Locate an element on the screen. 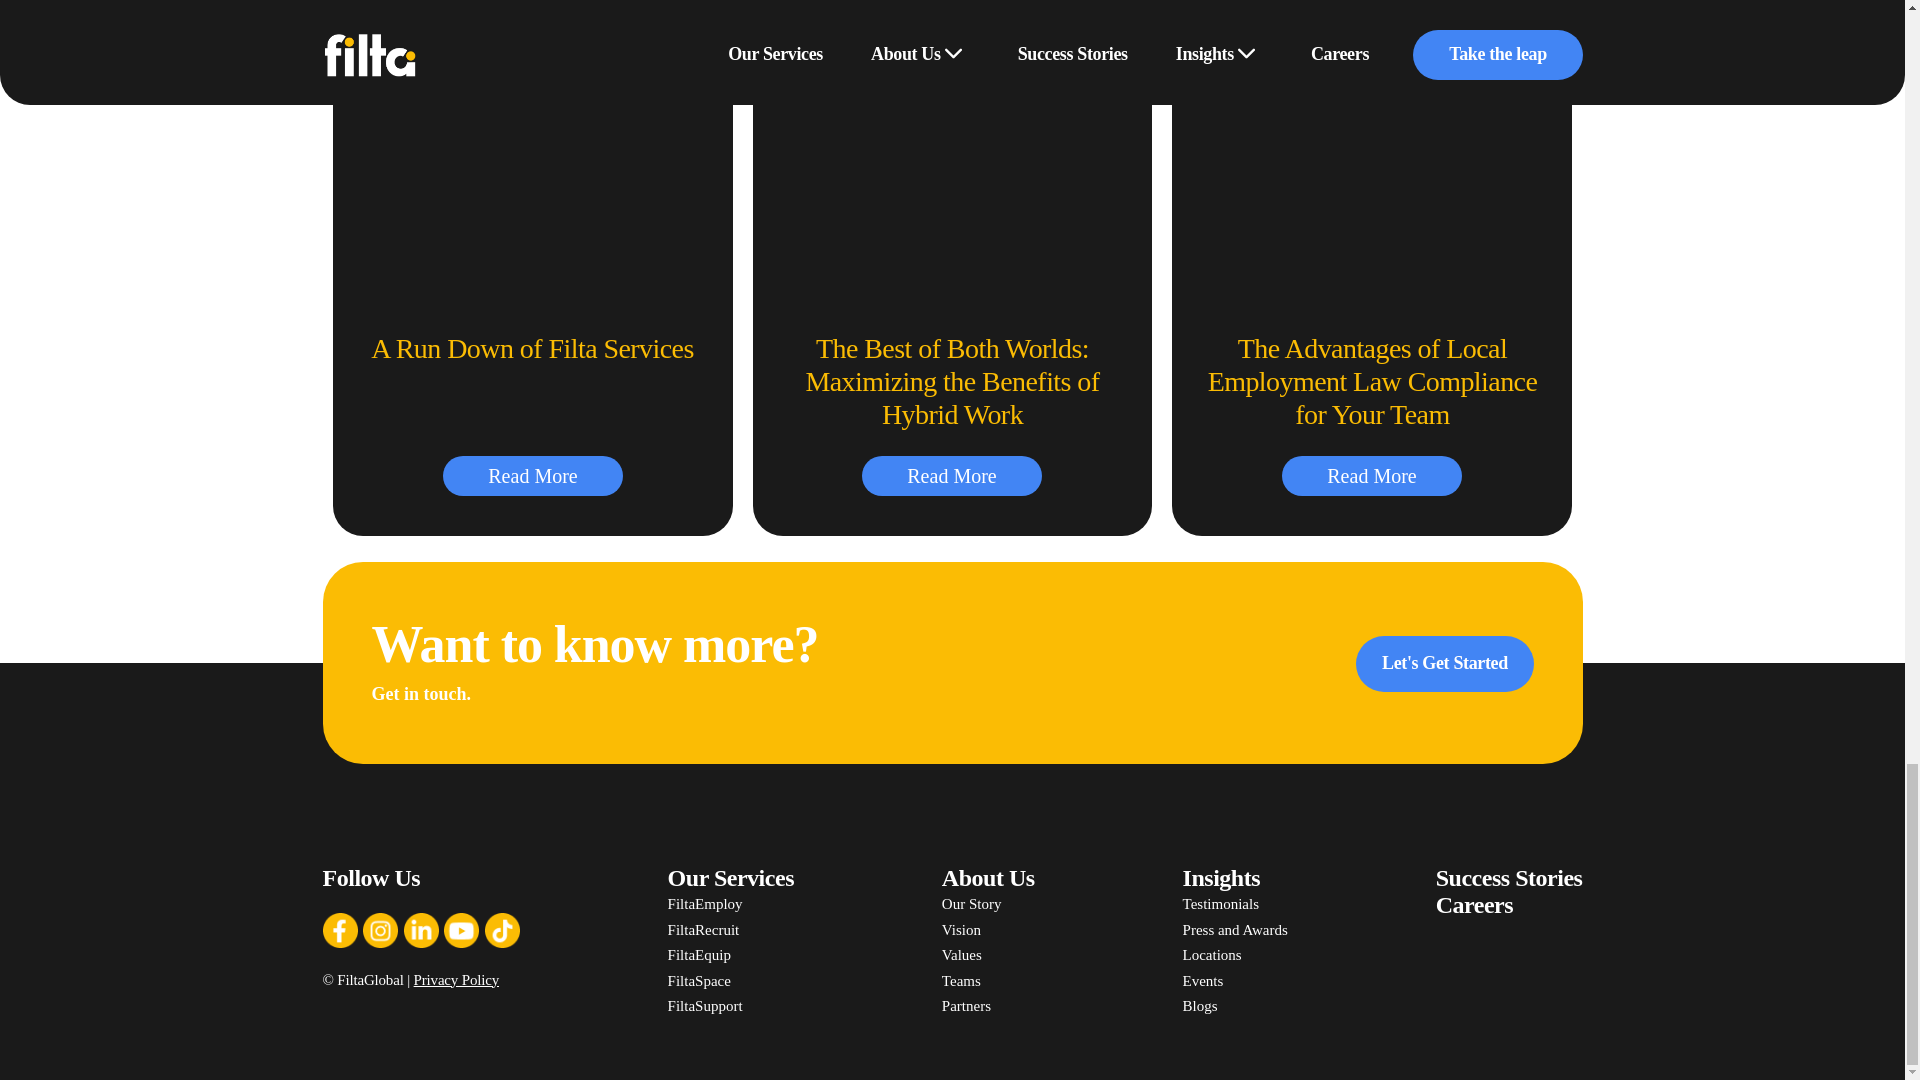  FiltaSpace is located at coordinates (731, 981).